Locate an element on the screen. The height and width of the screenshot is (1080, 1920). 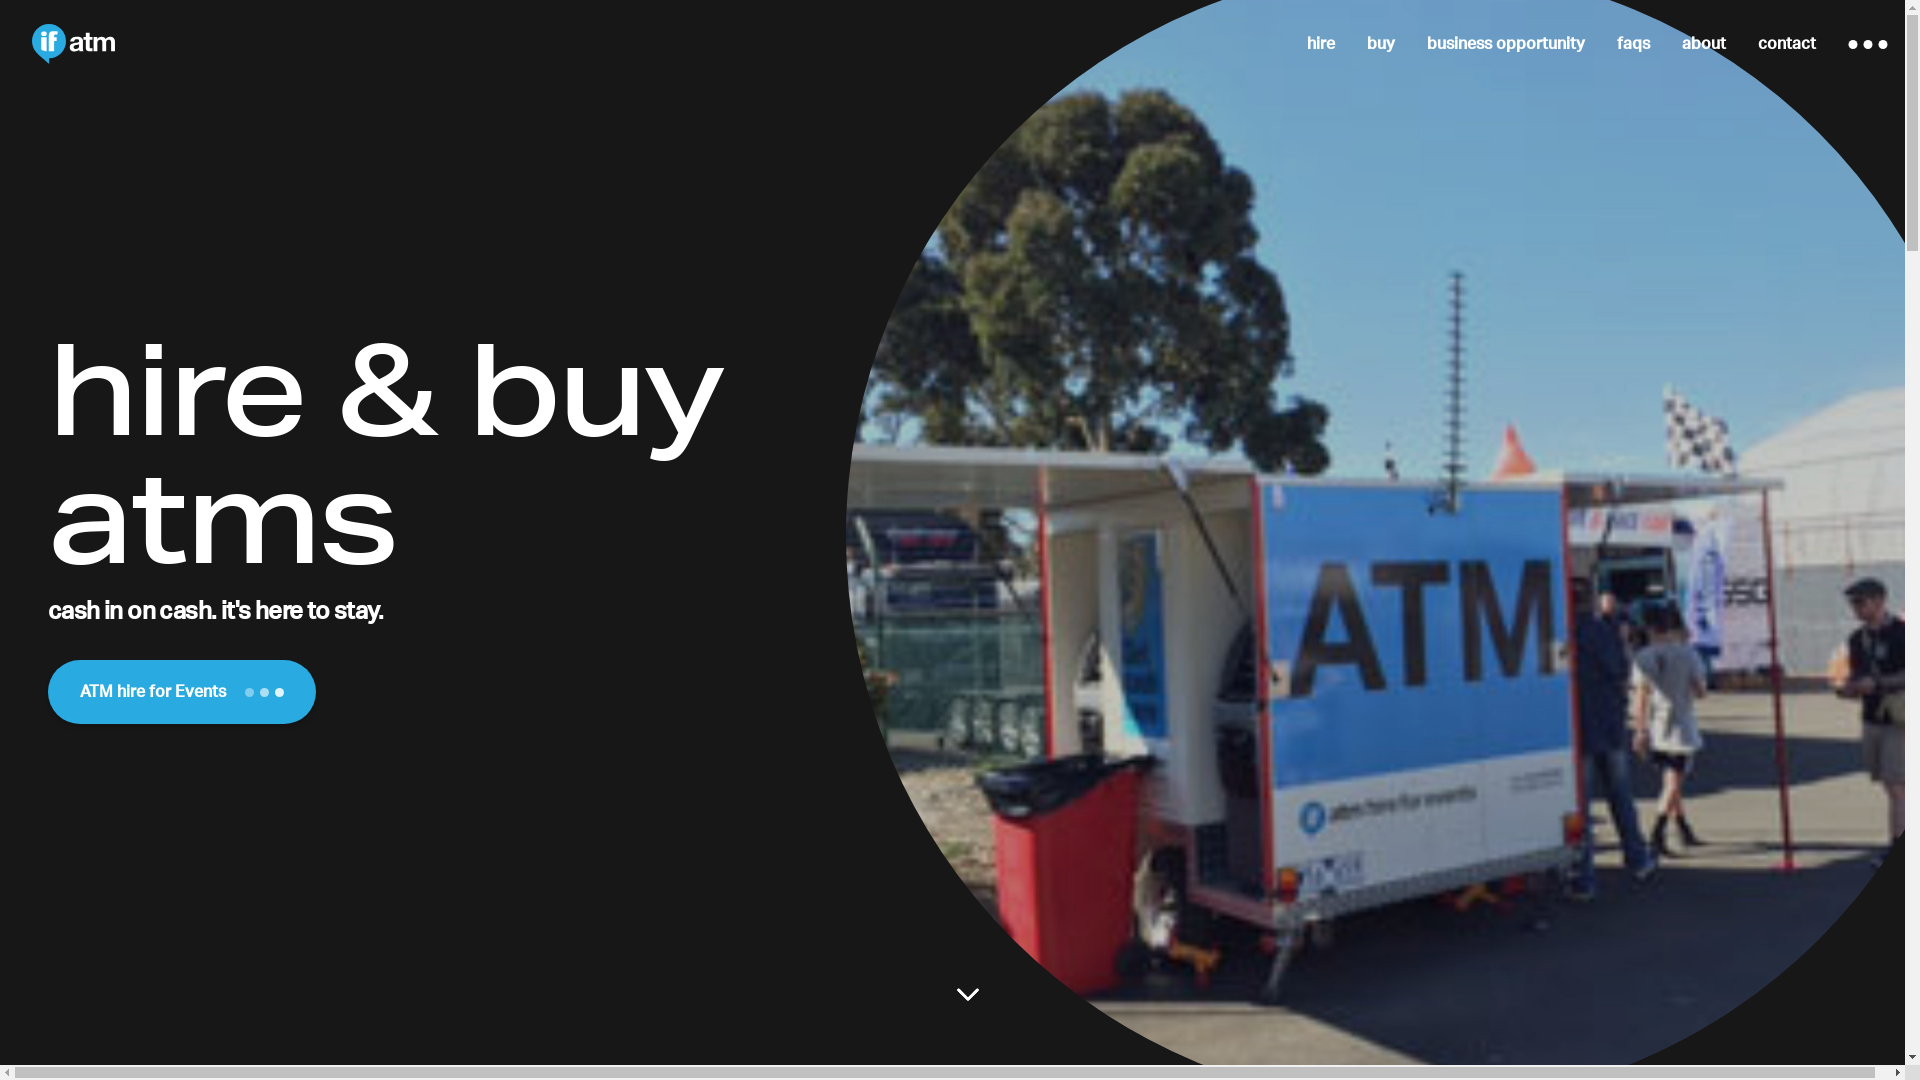
about is located at coordinates (1704, 44).